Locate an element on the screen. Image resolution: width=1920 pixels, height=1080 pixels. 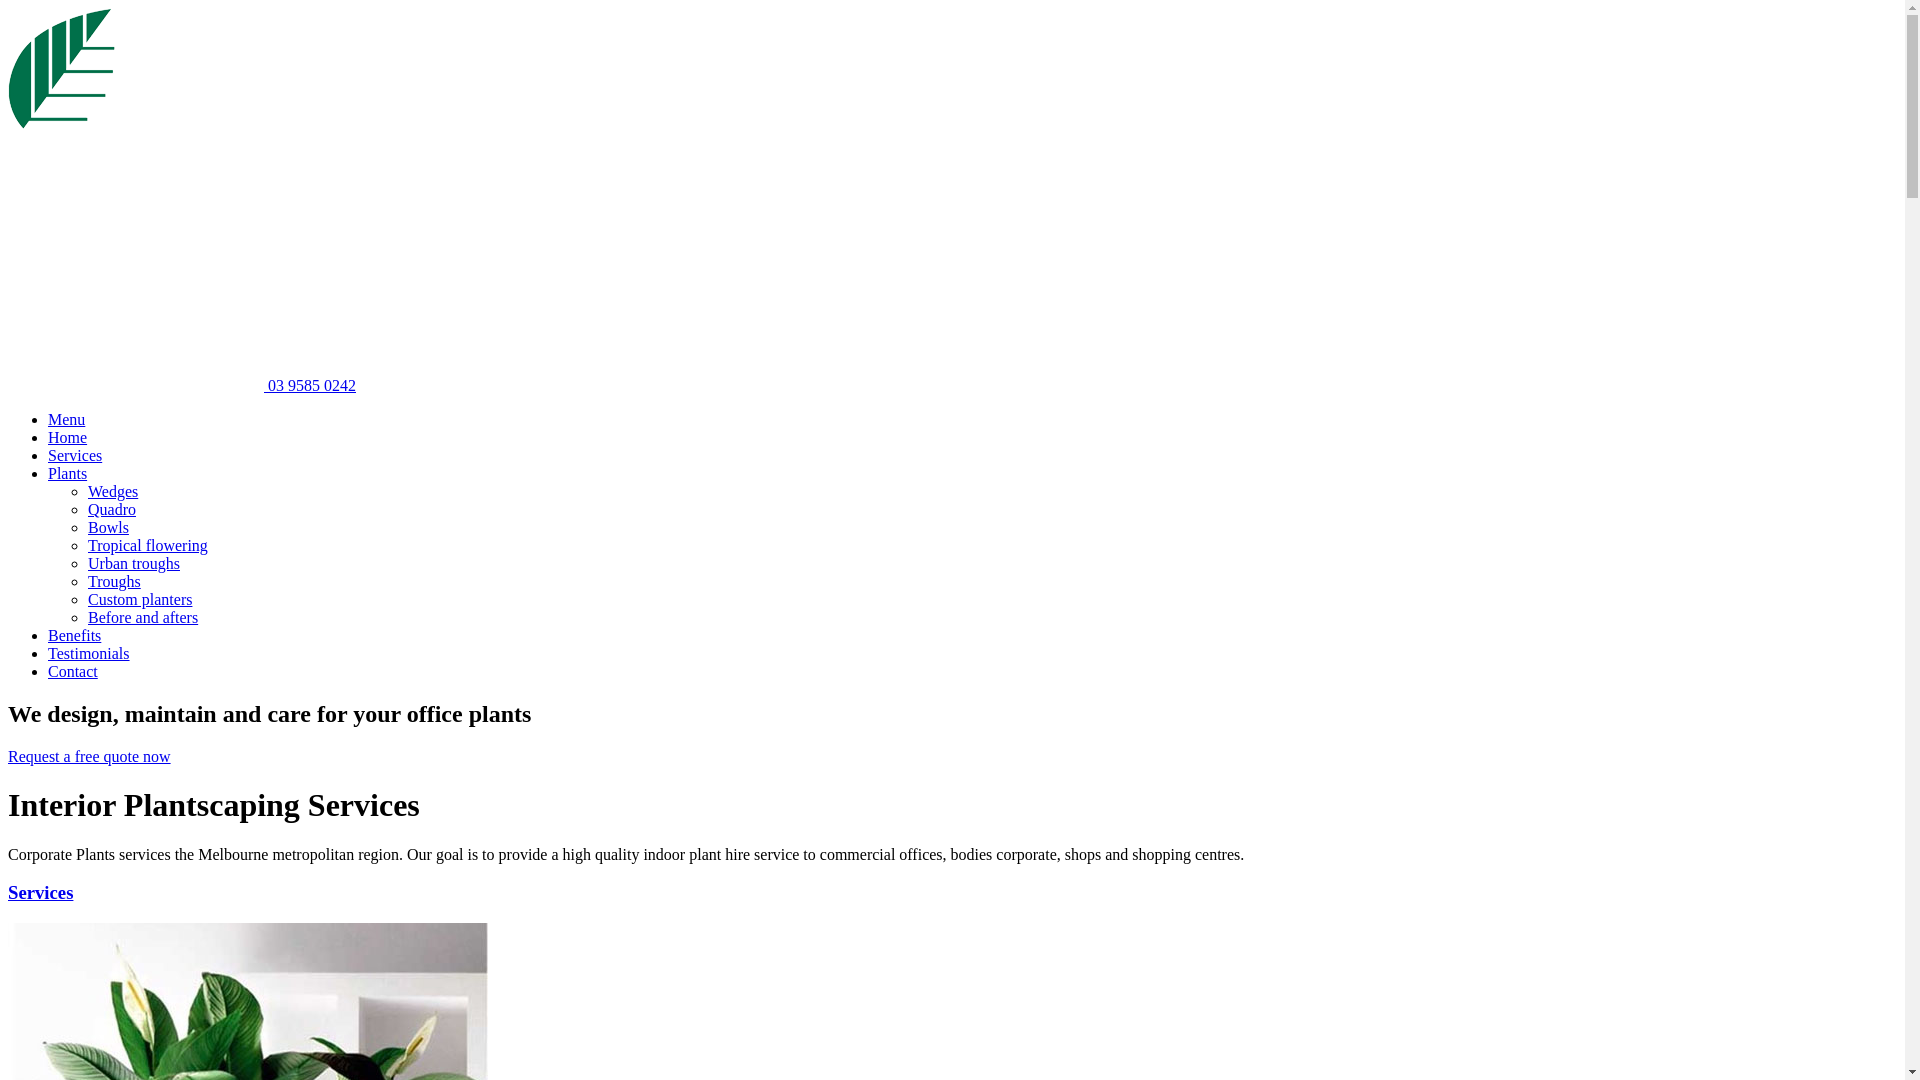
Request a free quote now is located at coordinates (90, 756).